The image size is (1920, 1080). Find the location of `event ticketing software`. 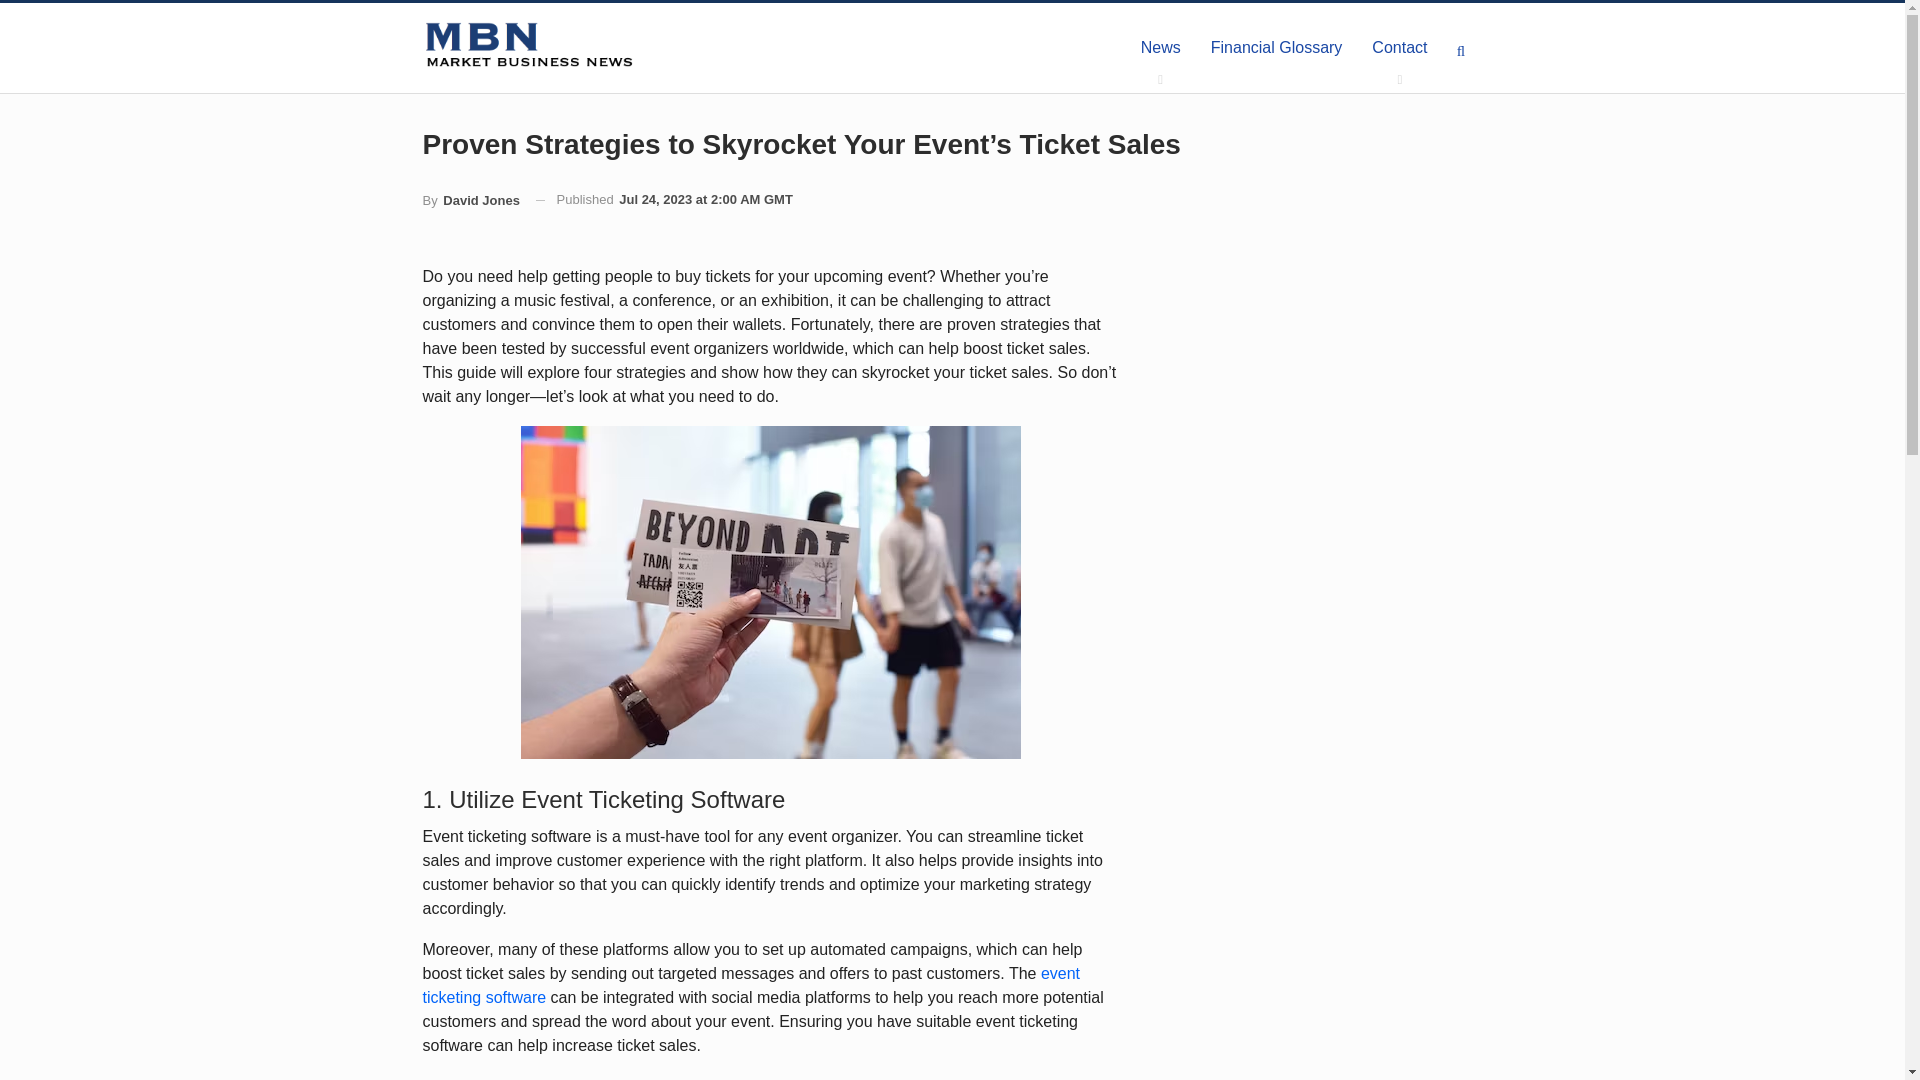

event ticketing software is located at coordinates (750, 985).